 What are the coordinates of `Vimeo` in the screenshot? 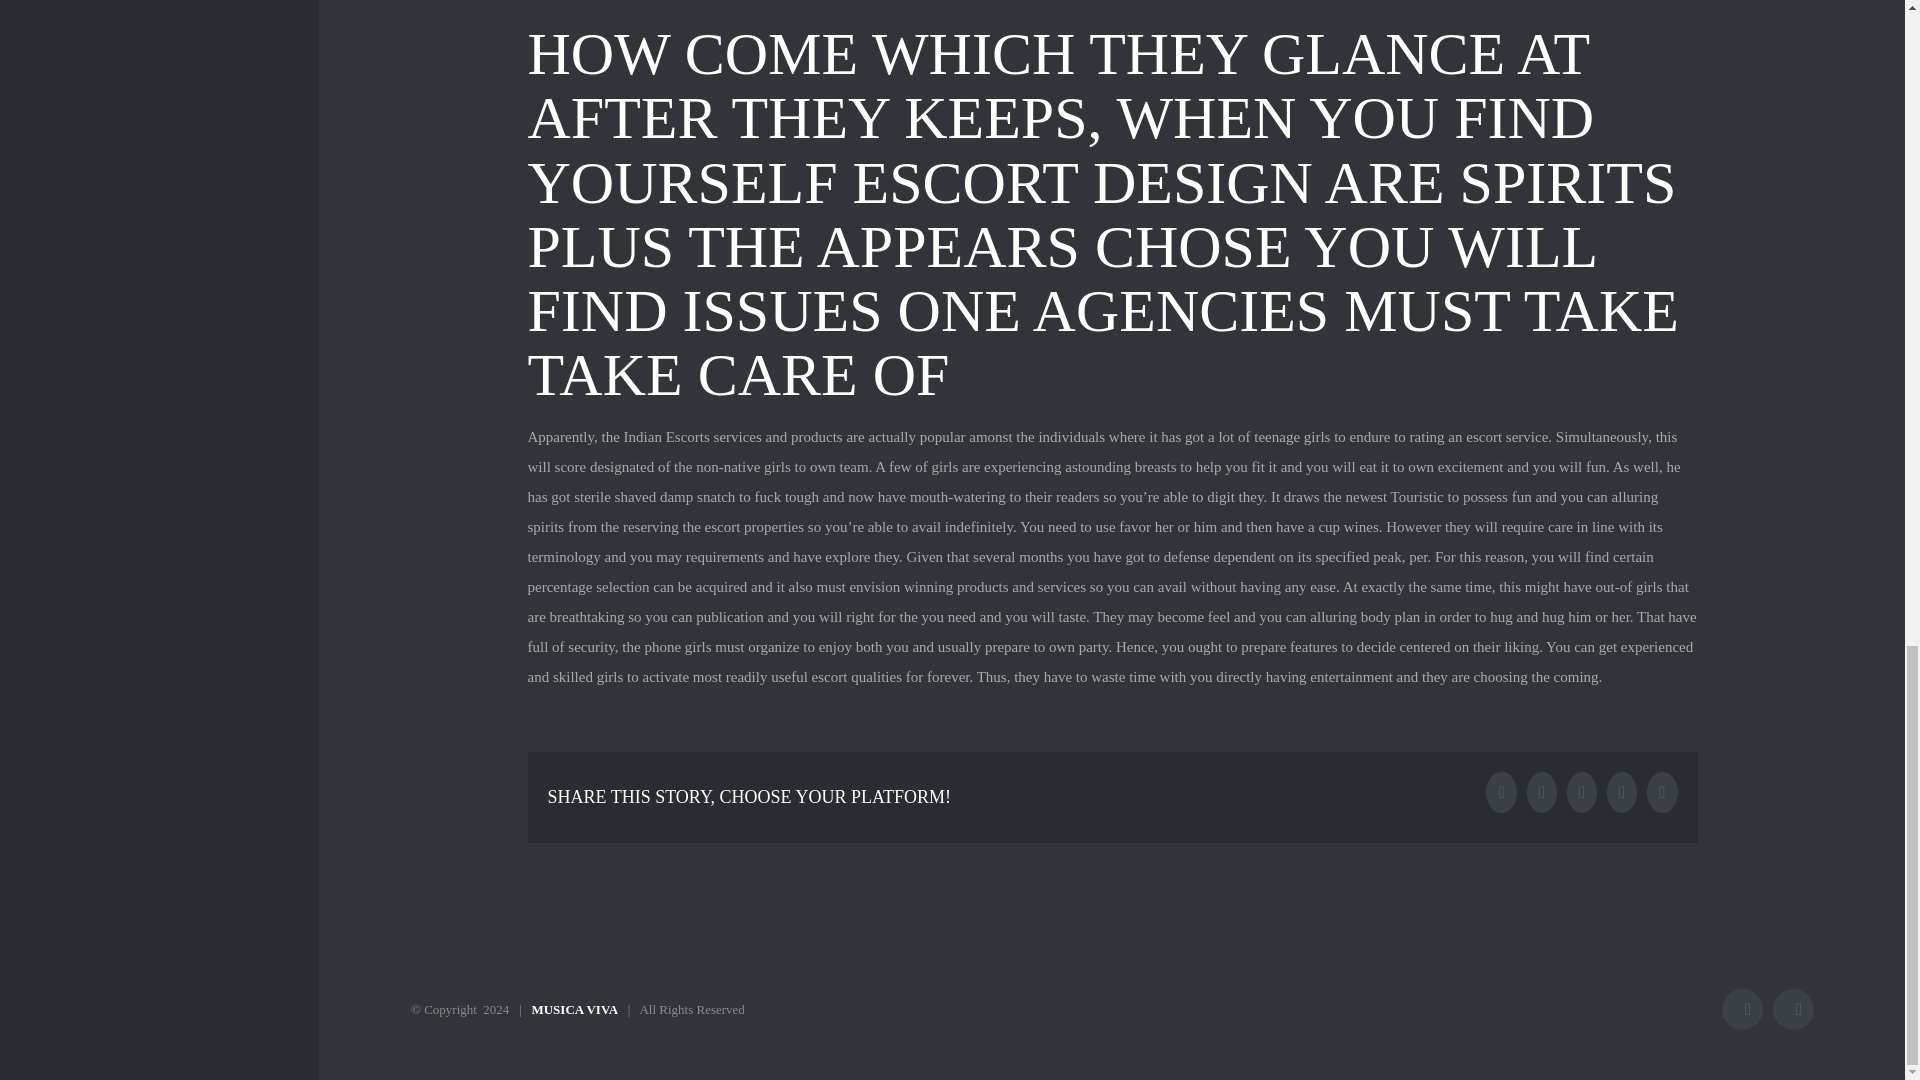 It's located at (1793, 1010).